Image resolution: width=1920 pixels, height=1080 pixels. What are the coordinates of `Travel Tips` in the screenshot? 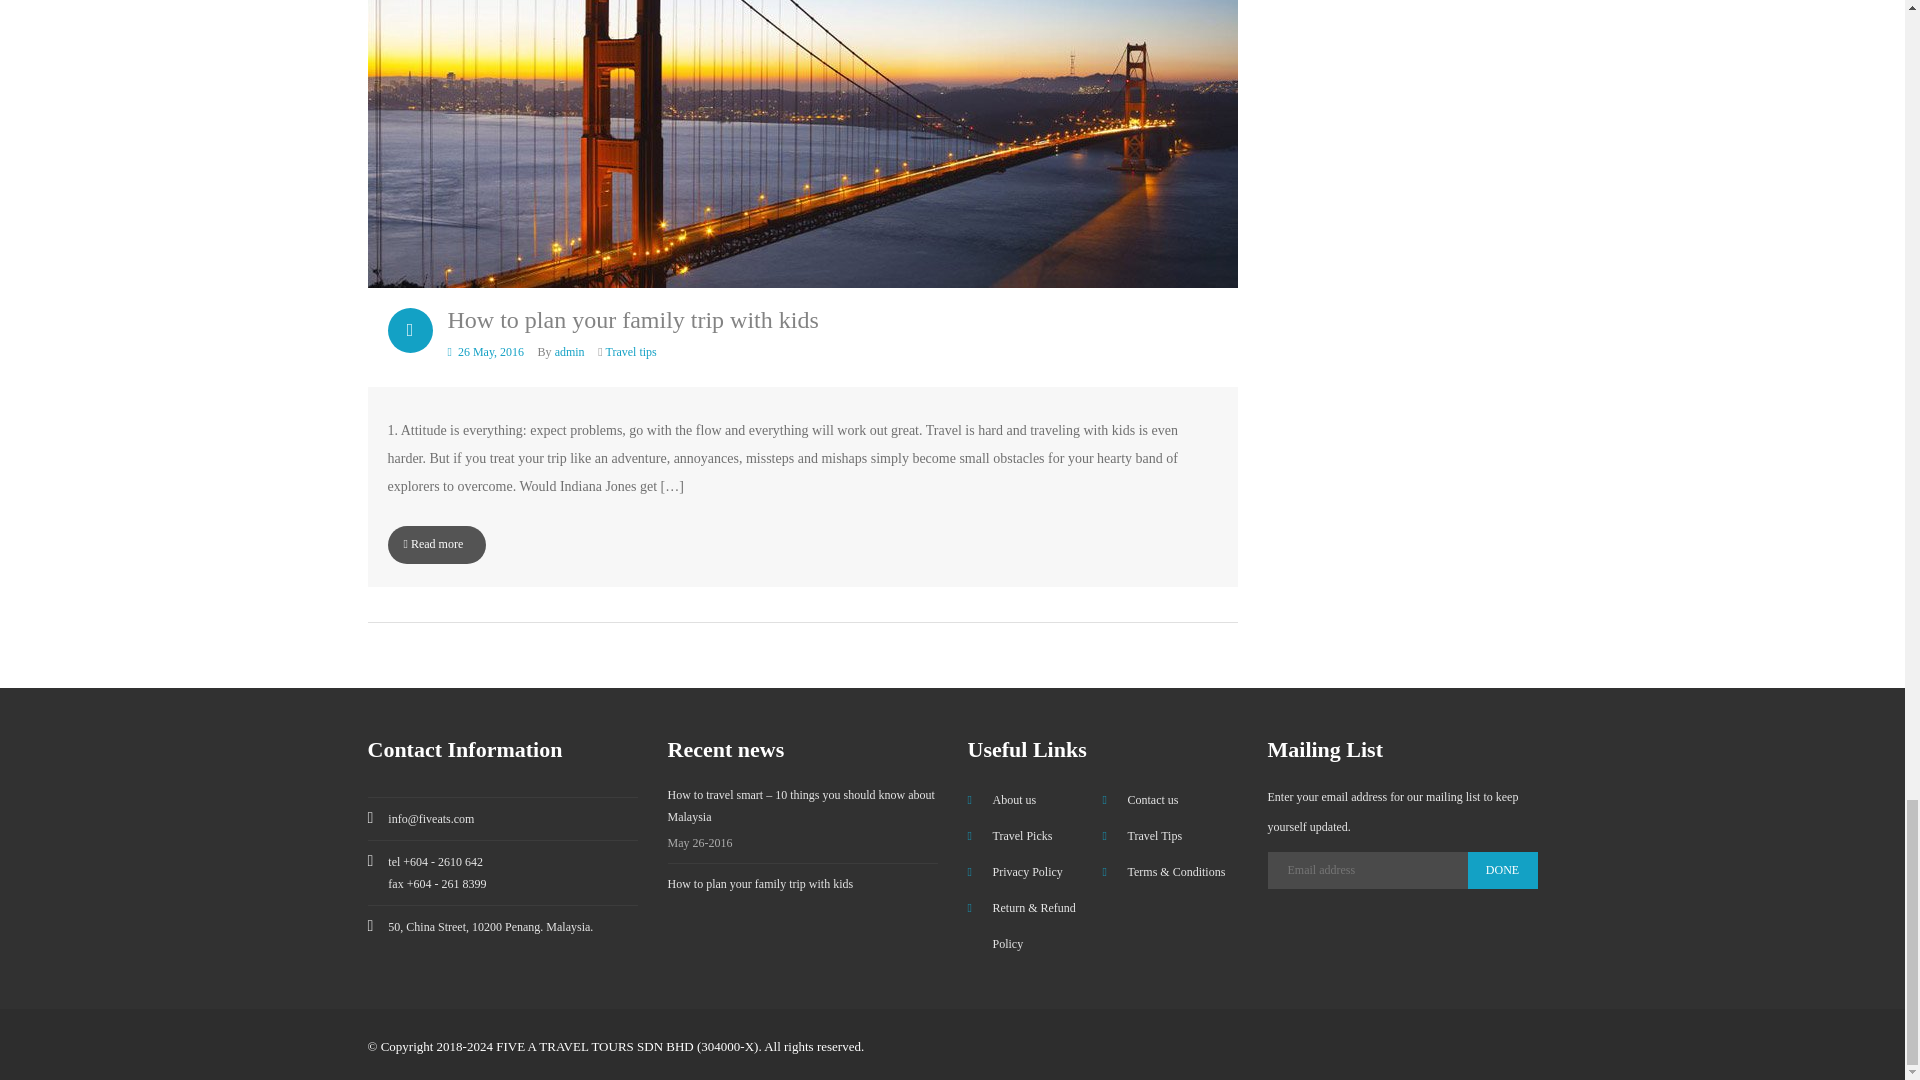 It's located at (1142, 836).